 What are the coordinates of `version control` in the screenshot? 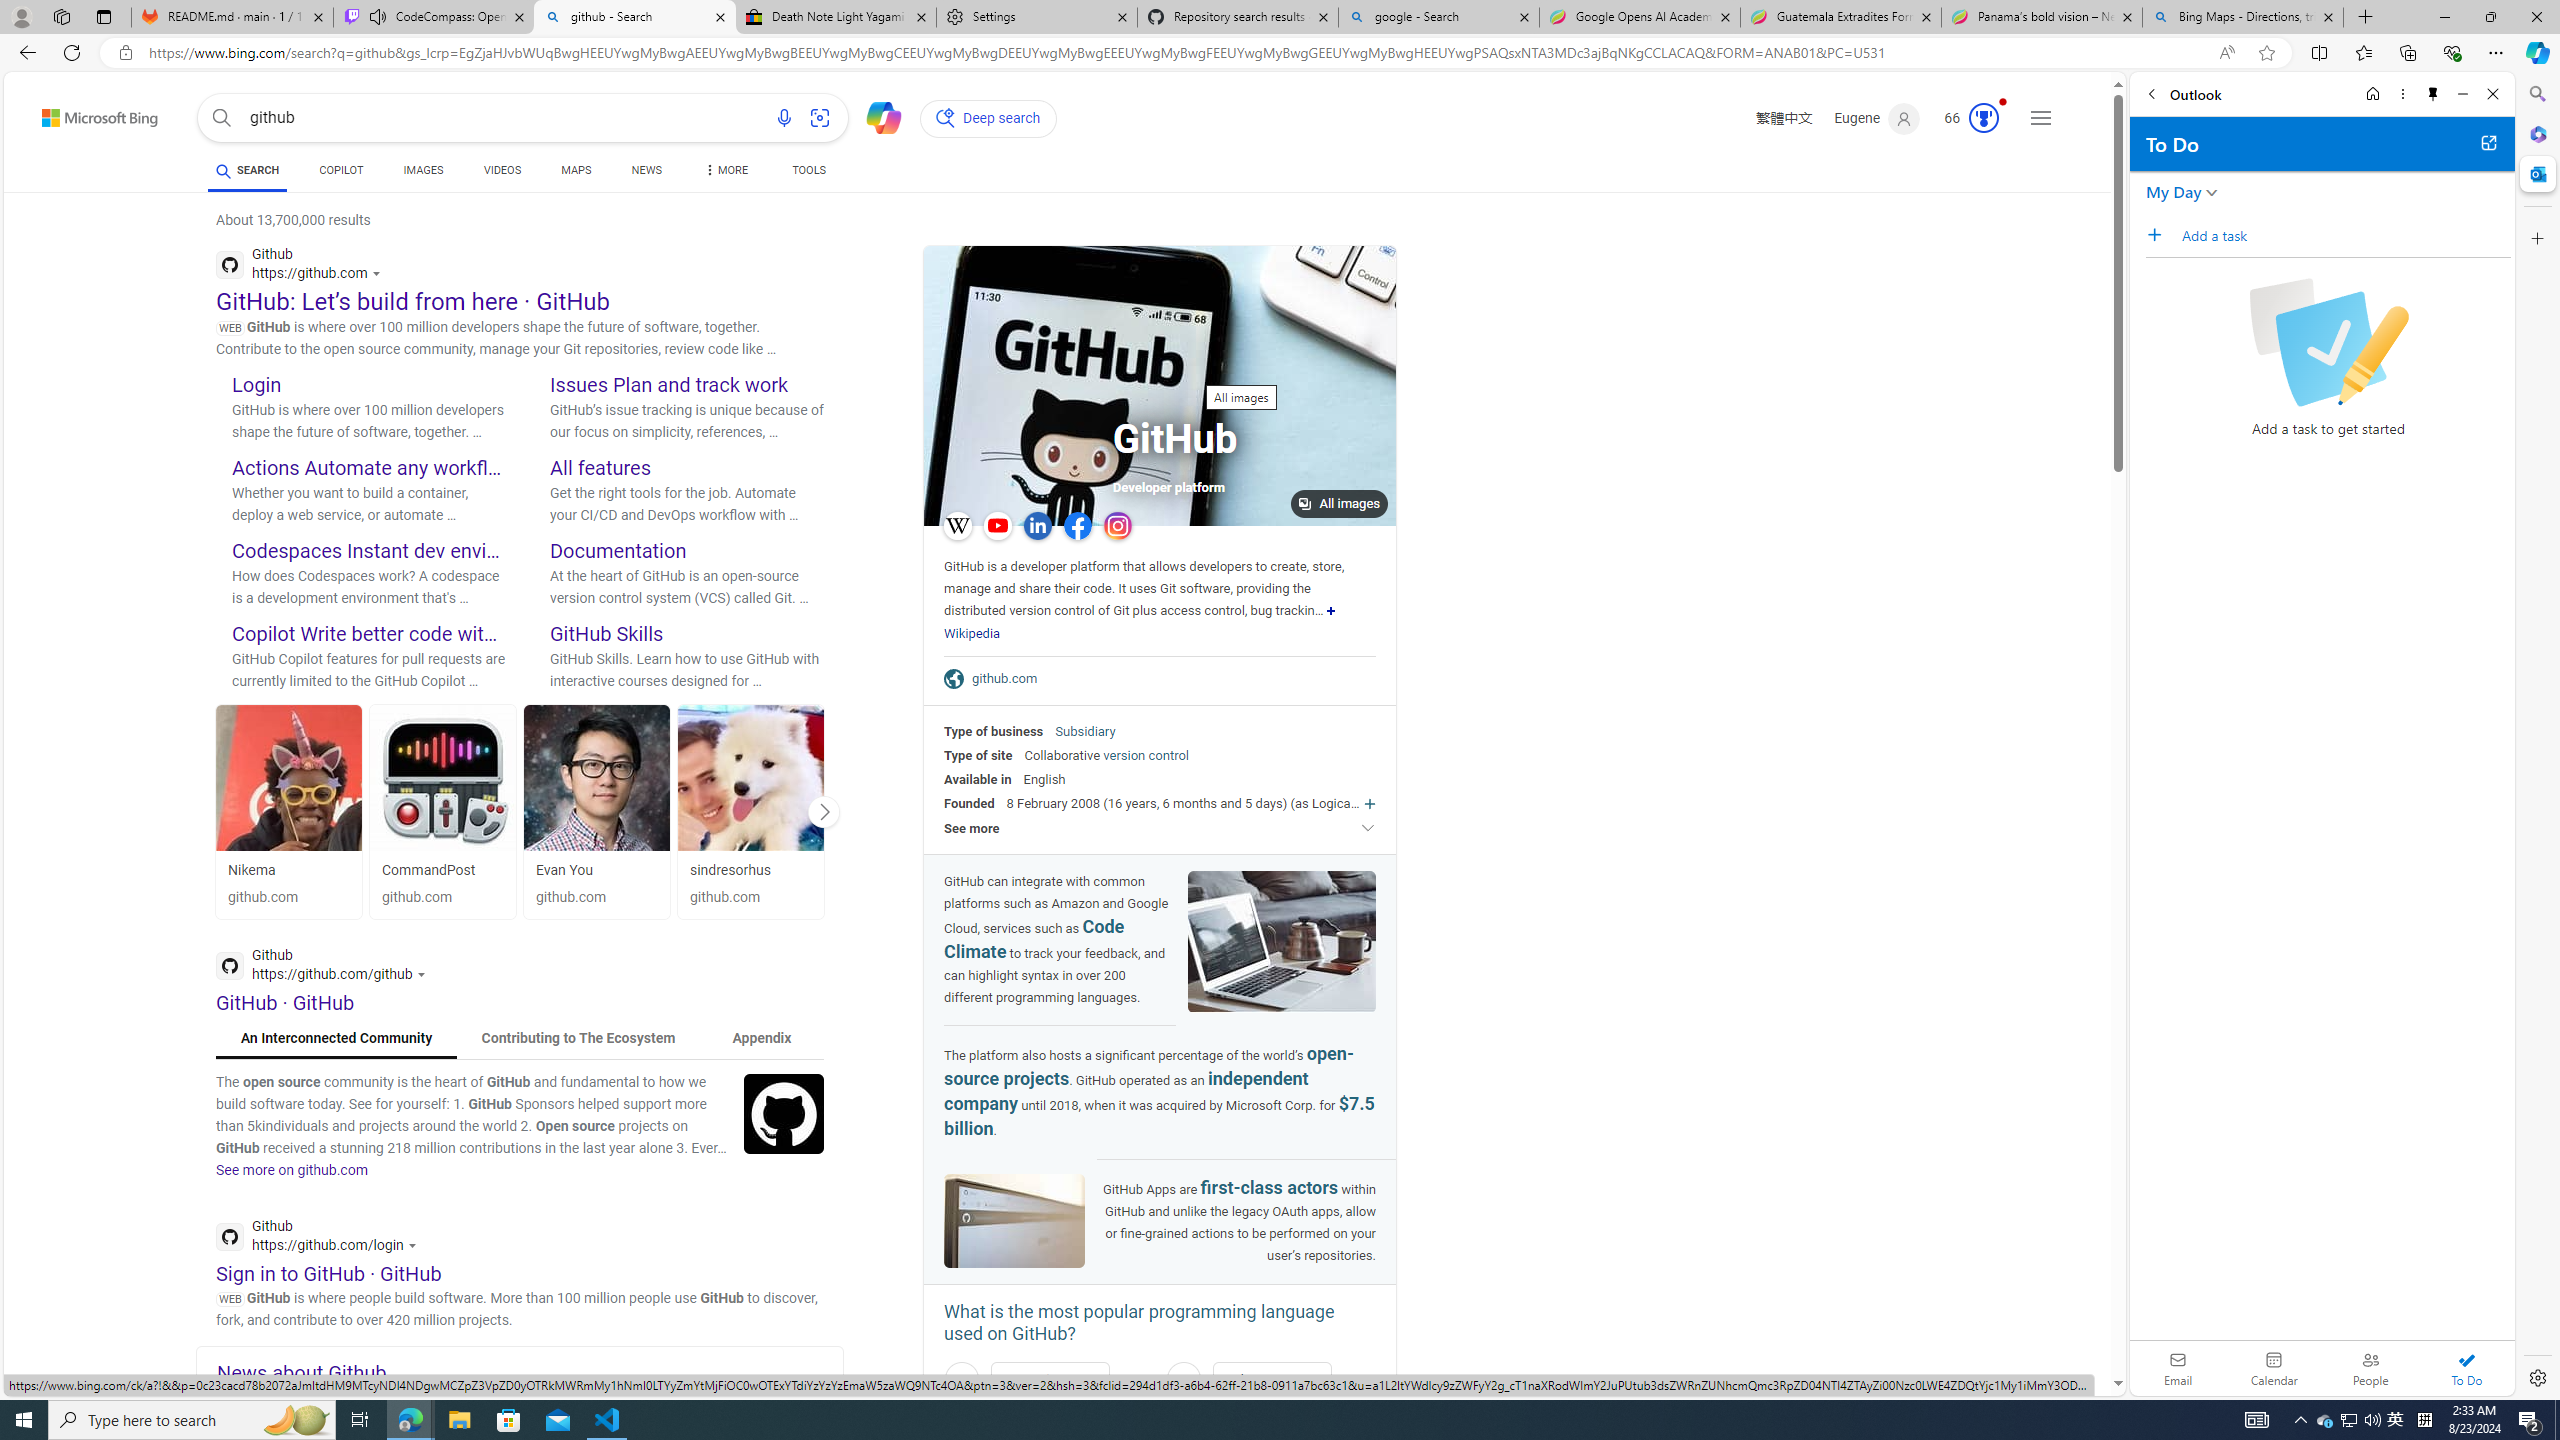 It's located at (1145, 755).